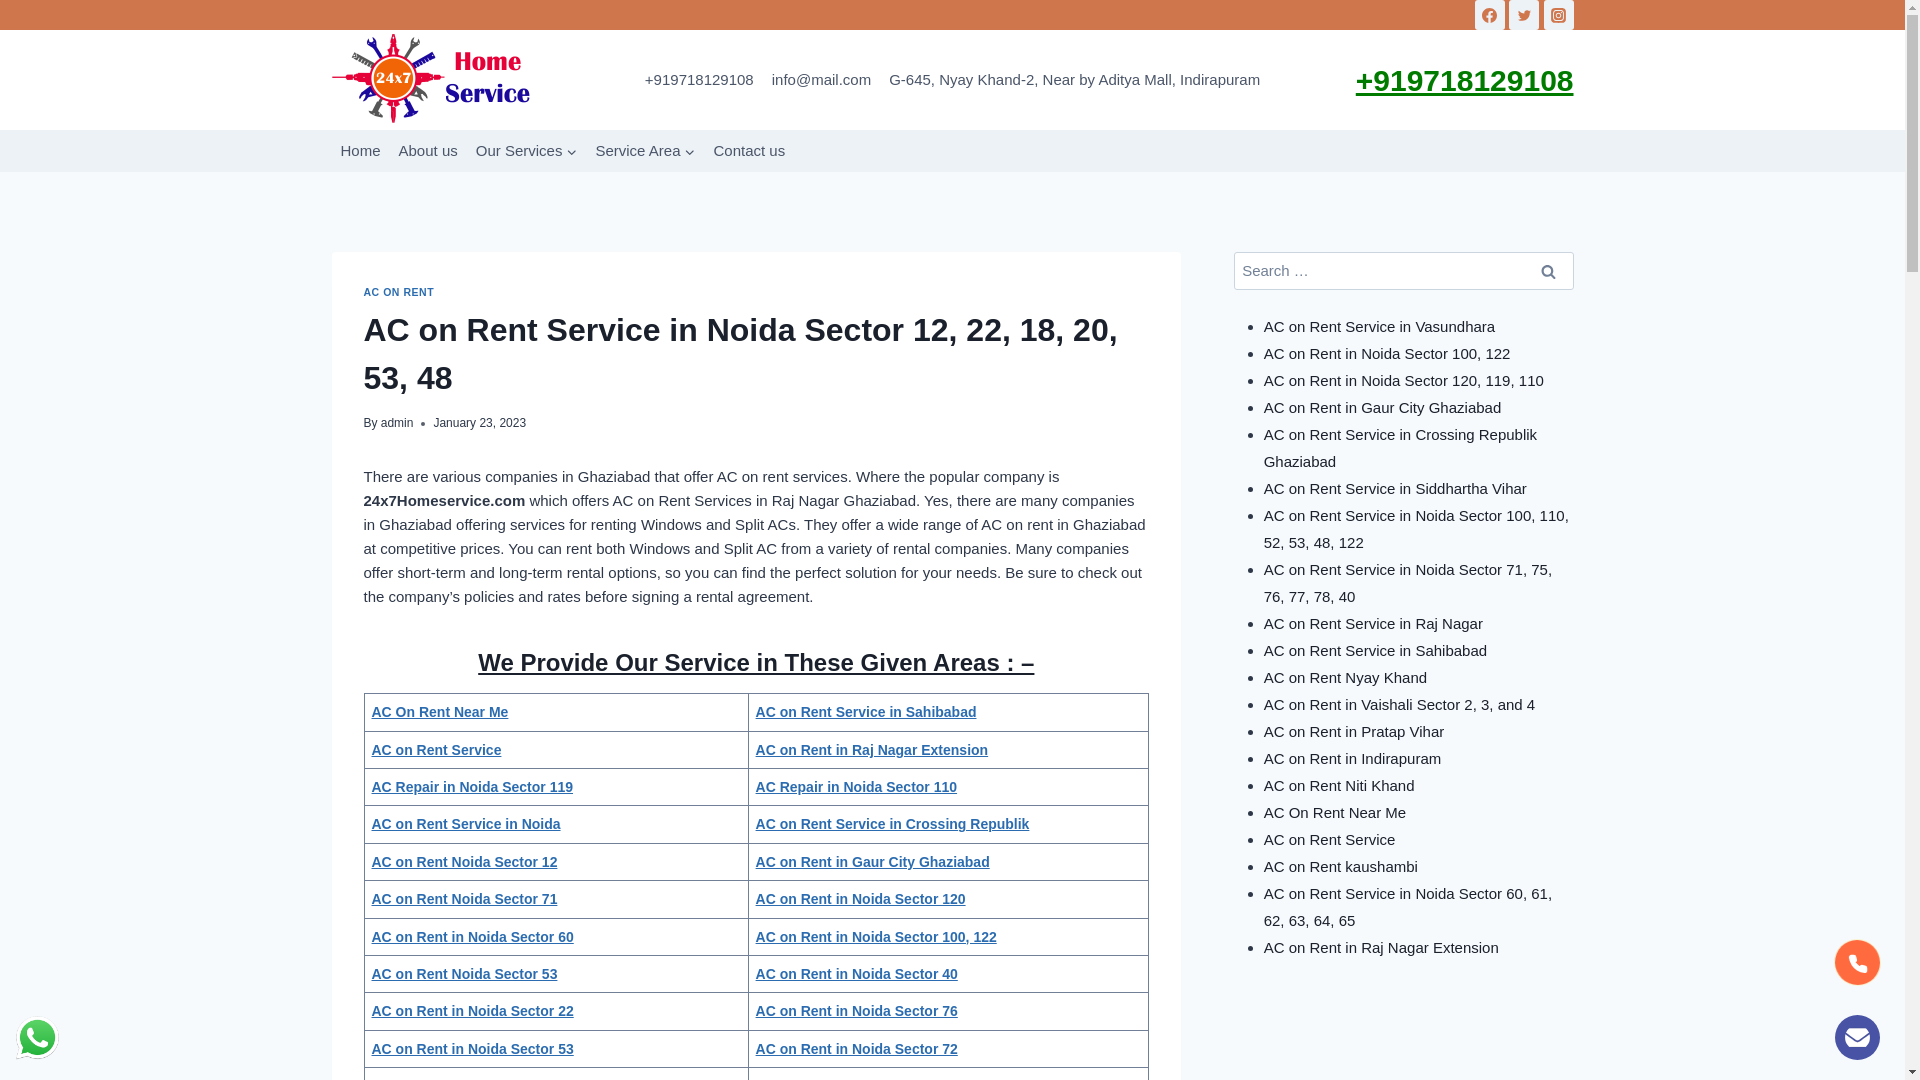  Describe the element at coordinates (1382, 946) in the screenshot. I see `AC on Rent in Raj Nagar Extension` at that location.